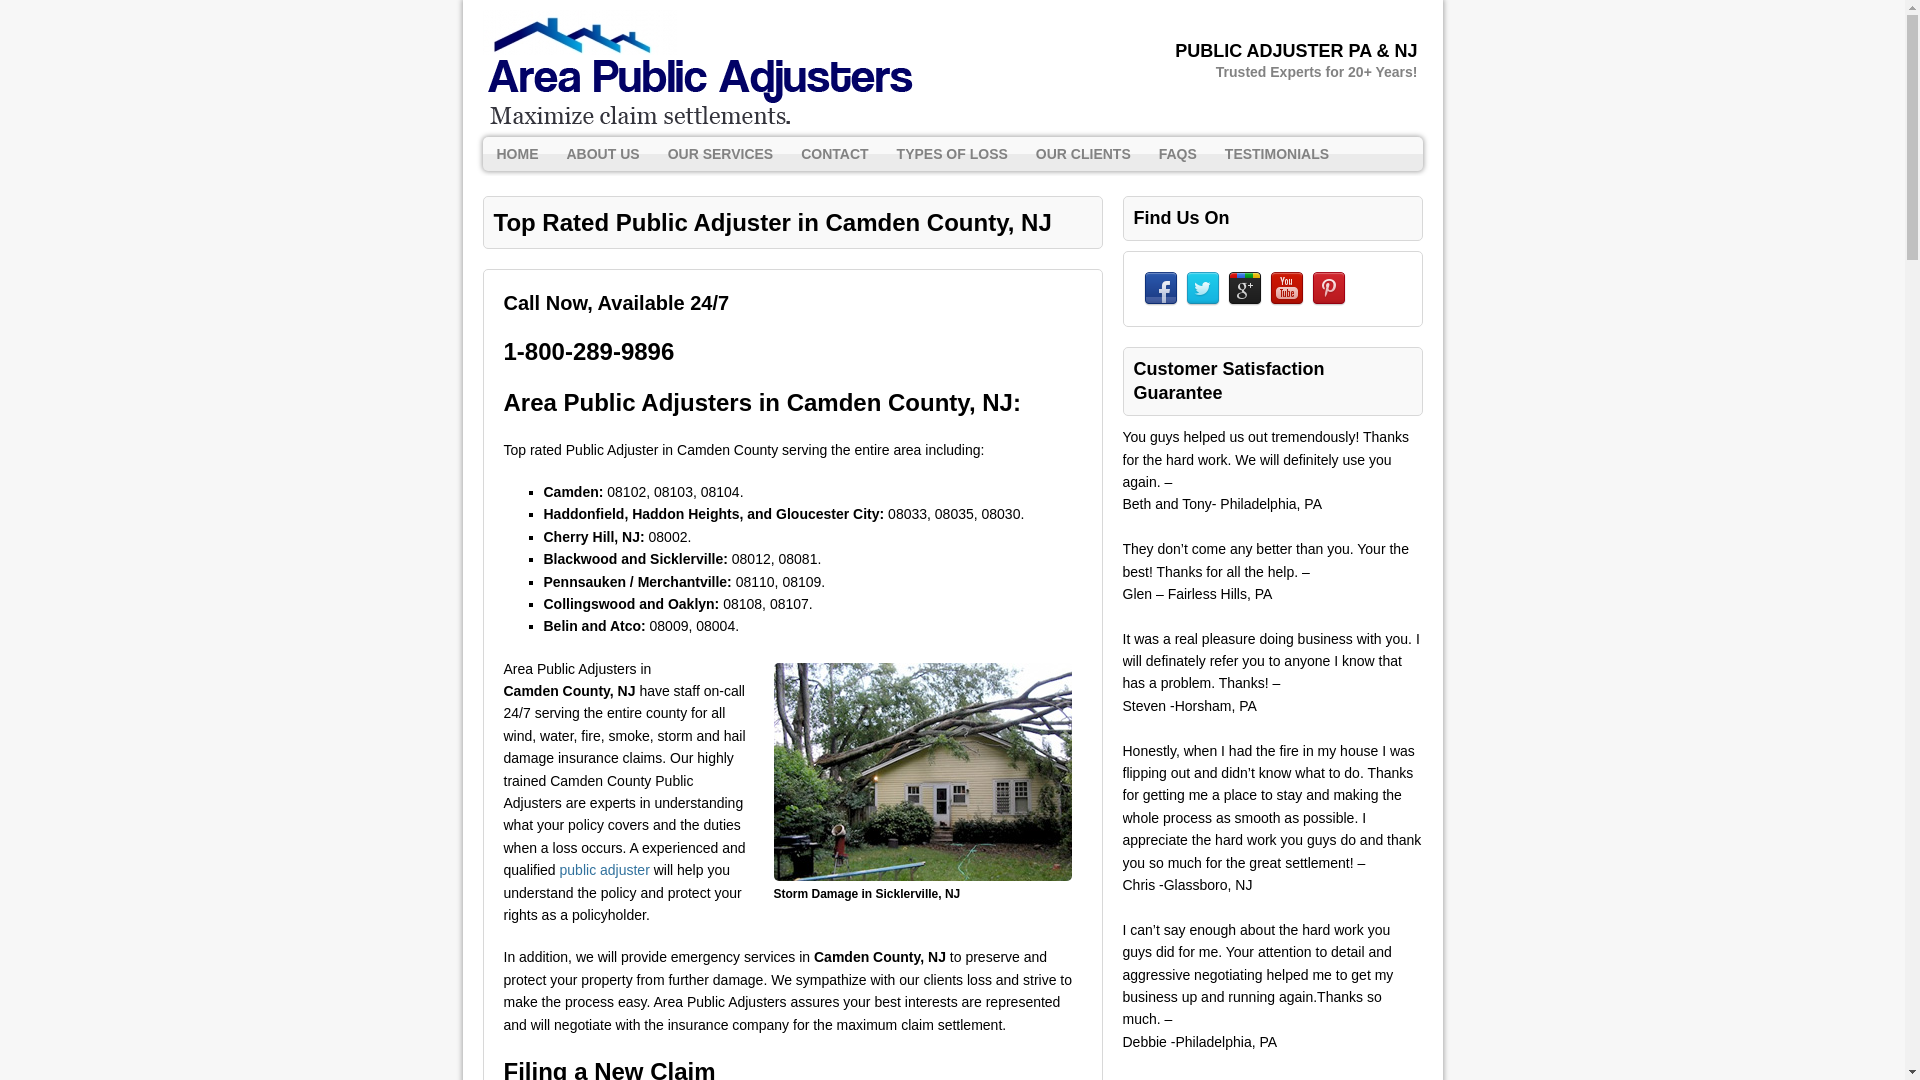  Describe the element at coordinates (1082, 154) in the screenshot. I see `OUR CLIENTS` at that location.